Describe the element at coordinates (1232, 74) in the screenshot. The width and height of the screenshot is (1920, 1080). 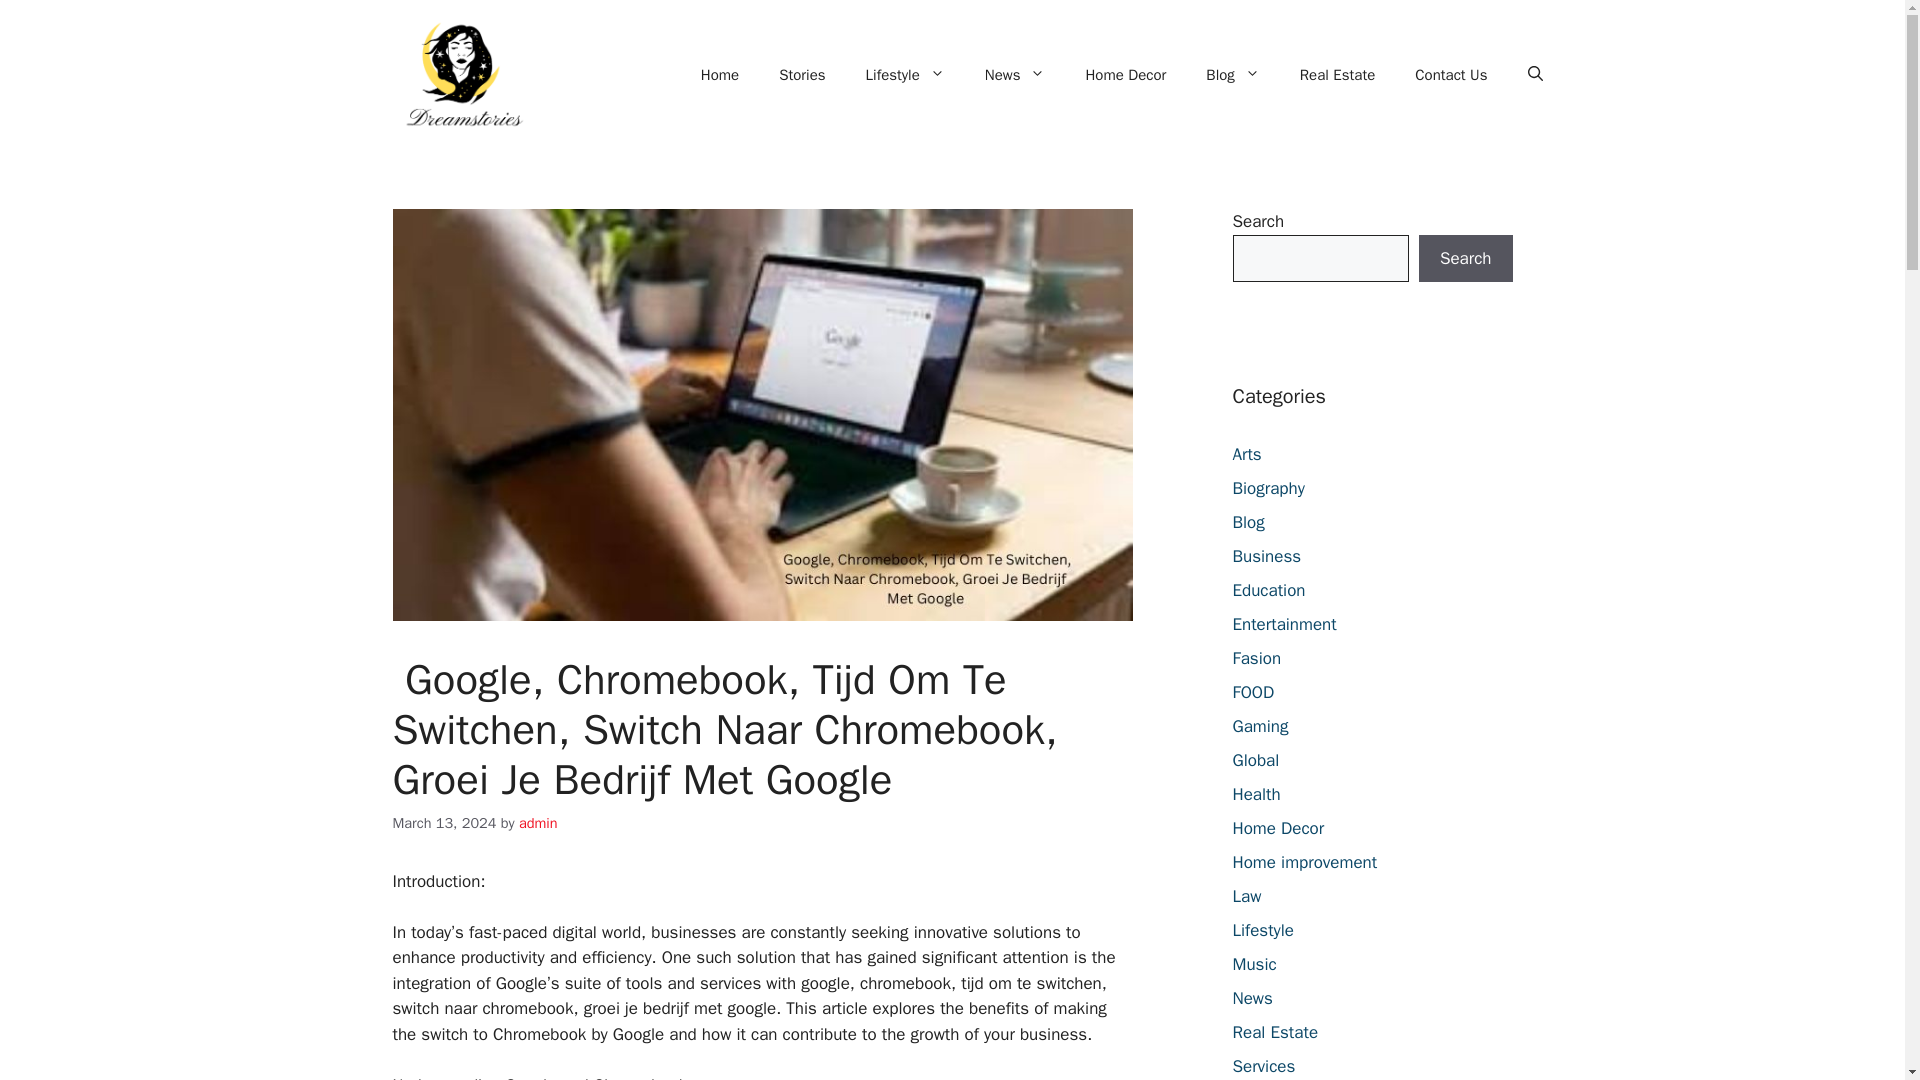
I see `Blog` at that location.